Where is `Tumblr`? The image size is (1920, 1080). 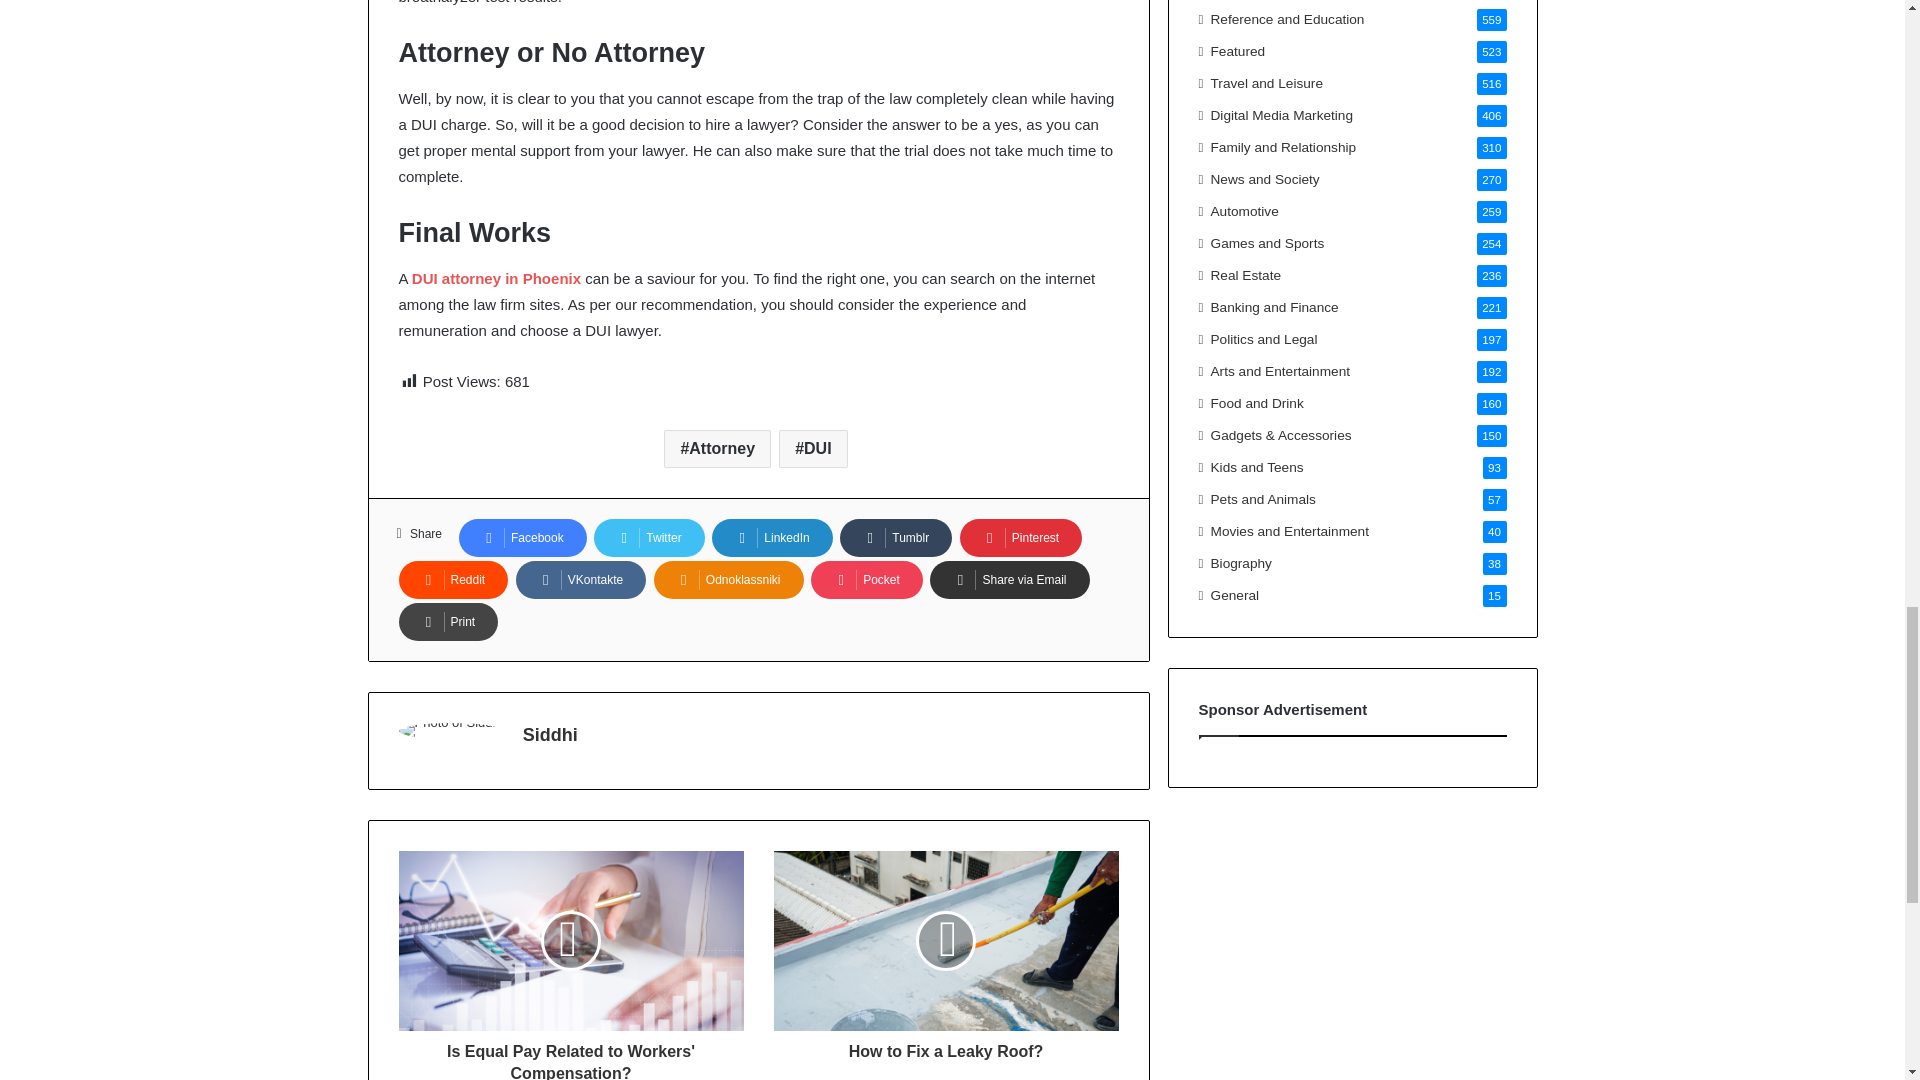 Tumblr is located at coordinates (896, 538).